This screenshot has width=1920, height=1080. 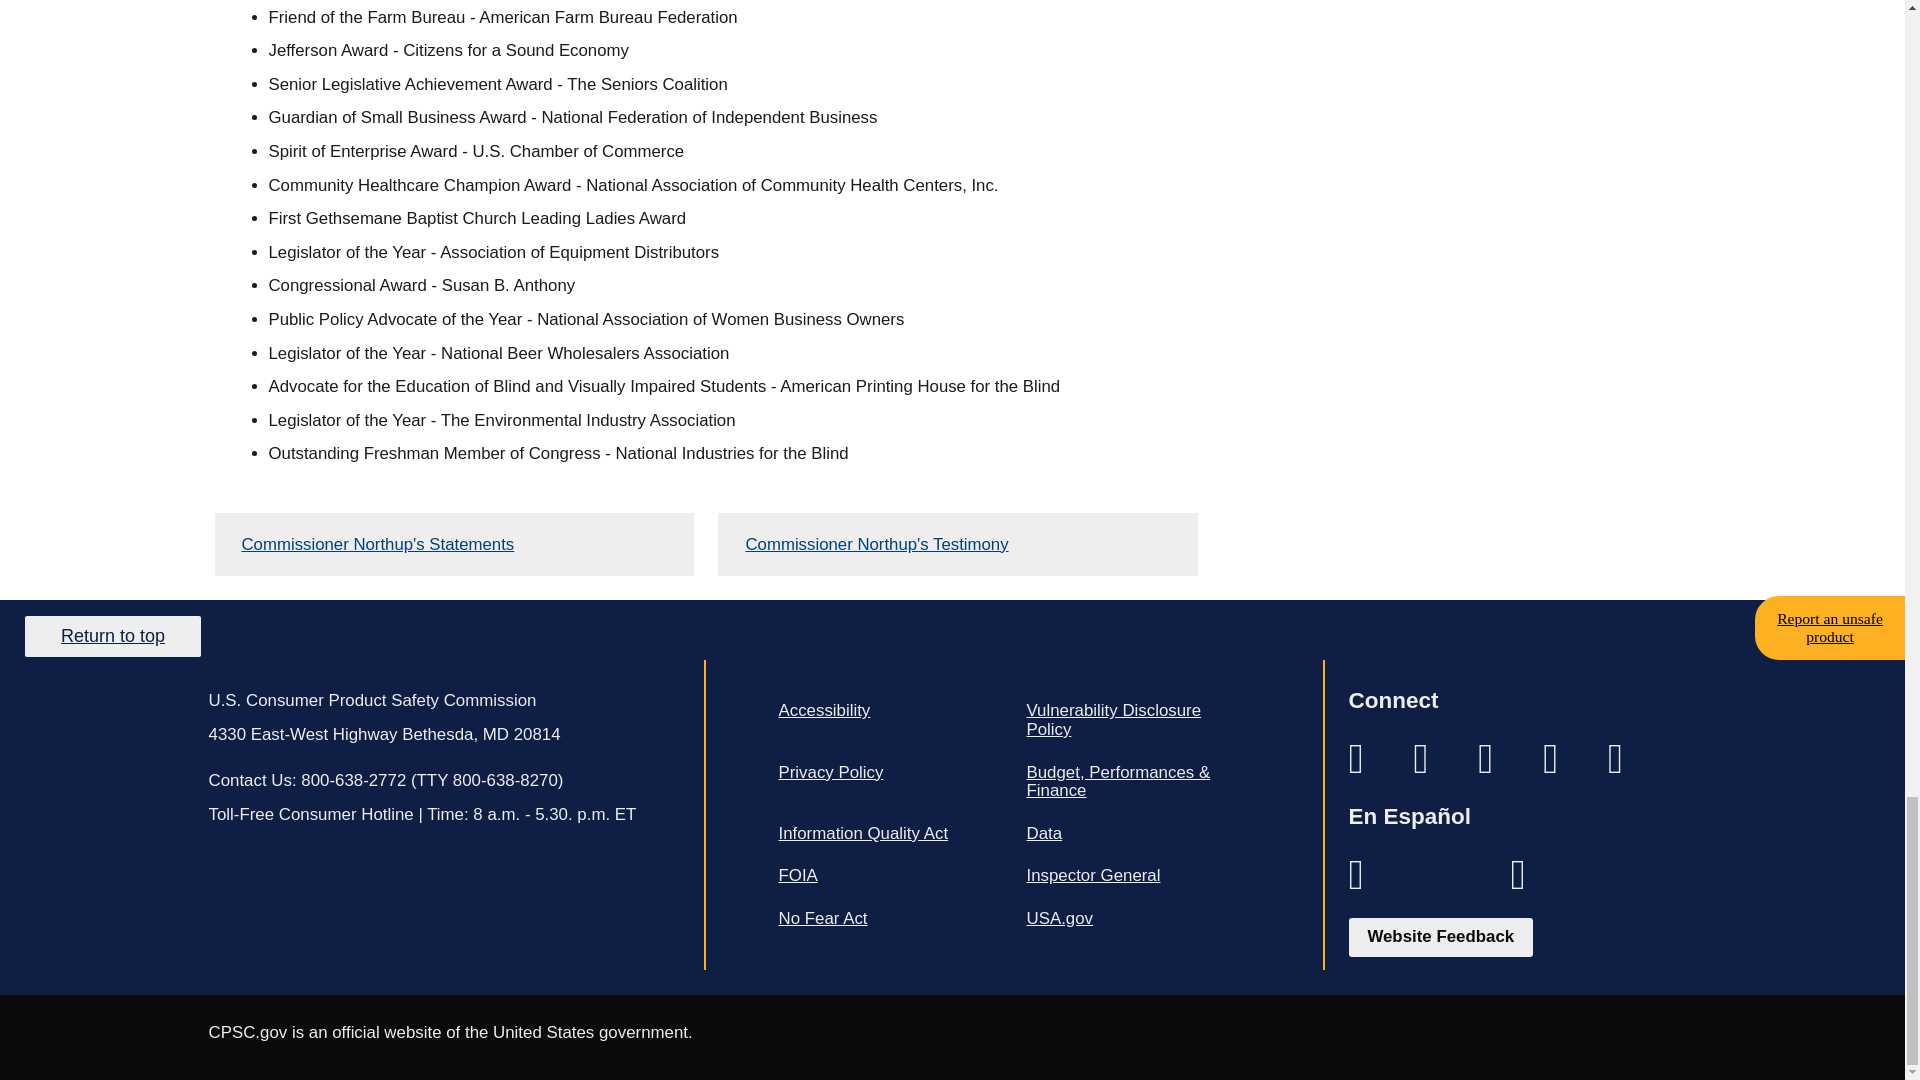 I want to click on Privacy Policy, so click(x=890, y=772).